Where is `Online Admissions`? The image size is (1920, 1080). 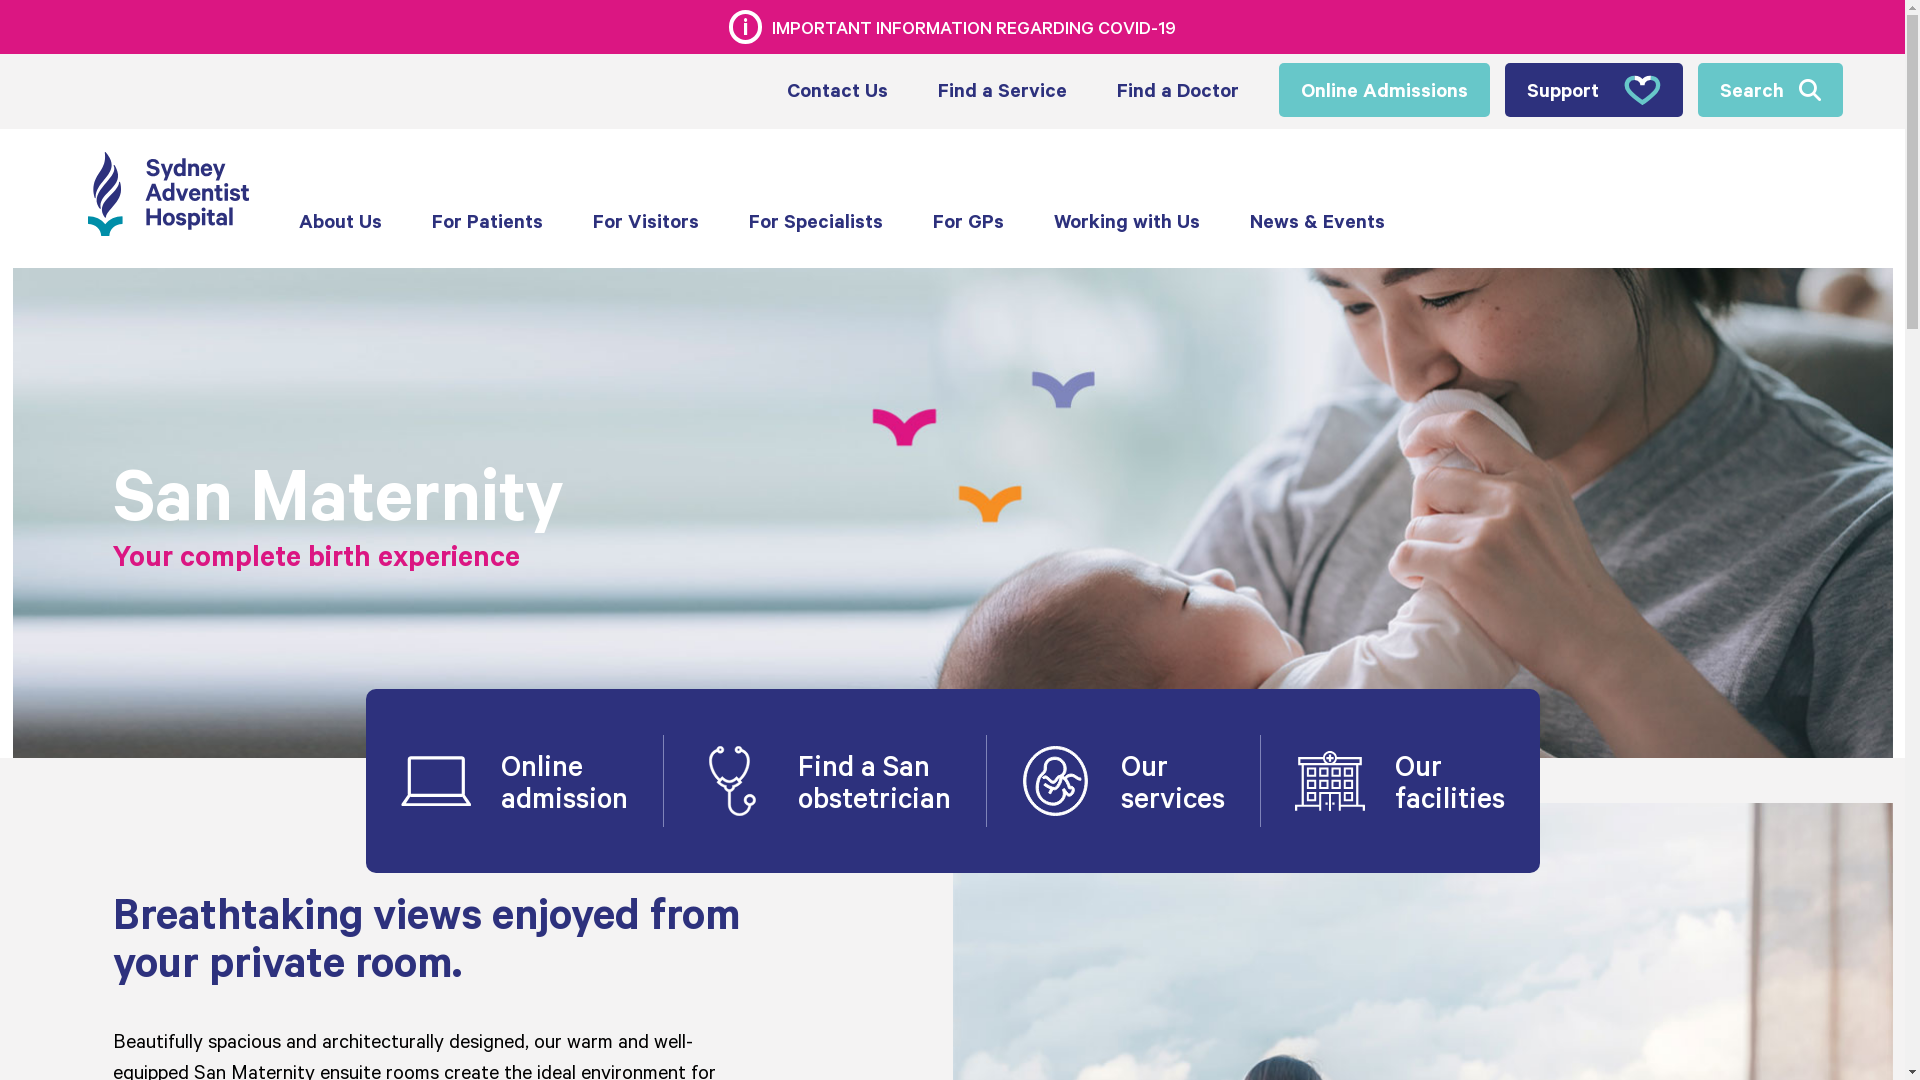 Online Admissions is located at coordinates (1384, 90).